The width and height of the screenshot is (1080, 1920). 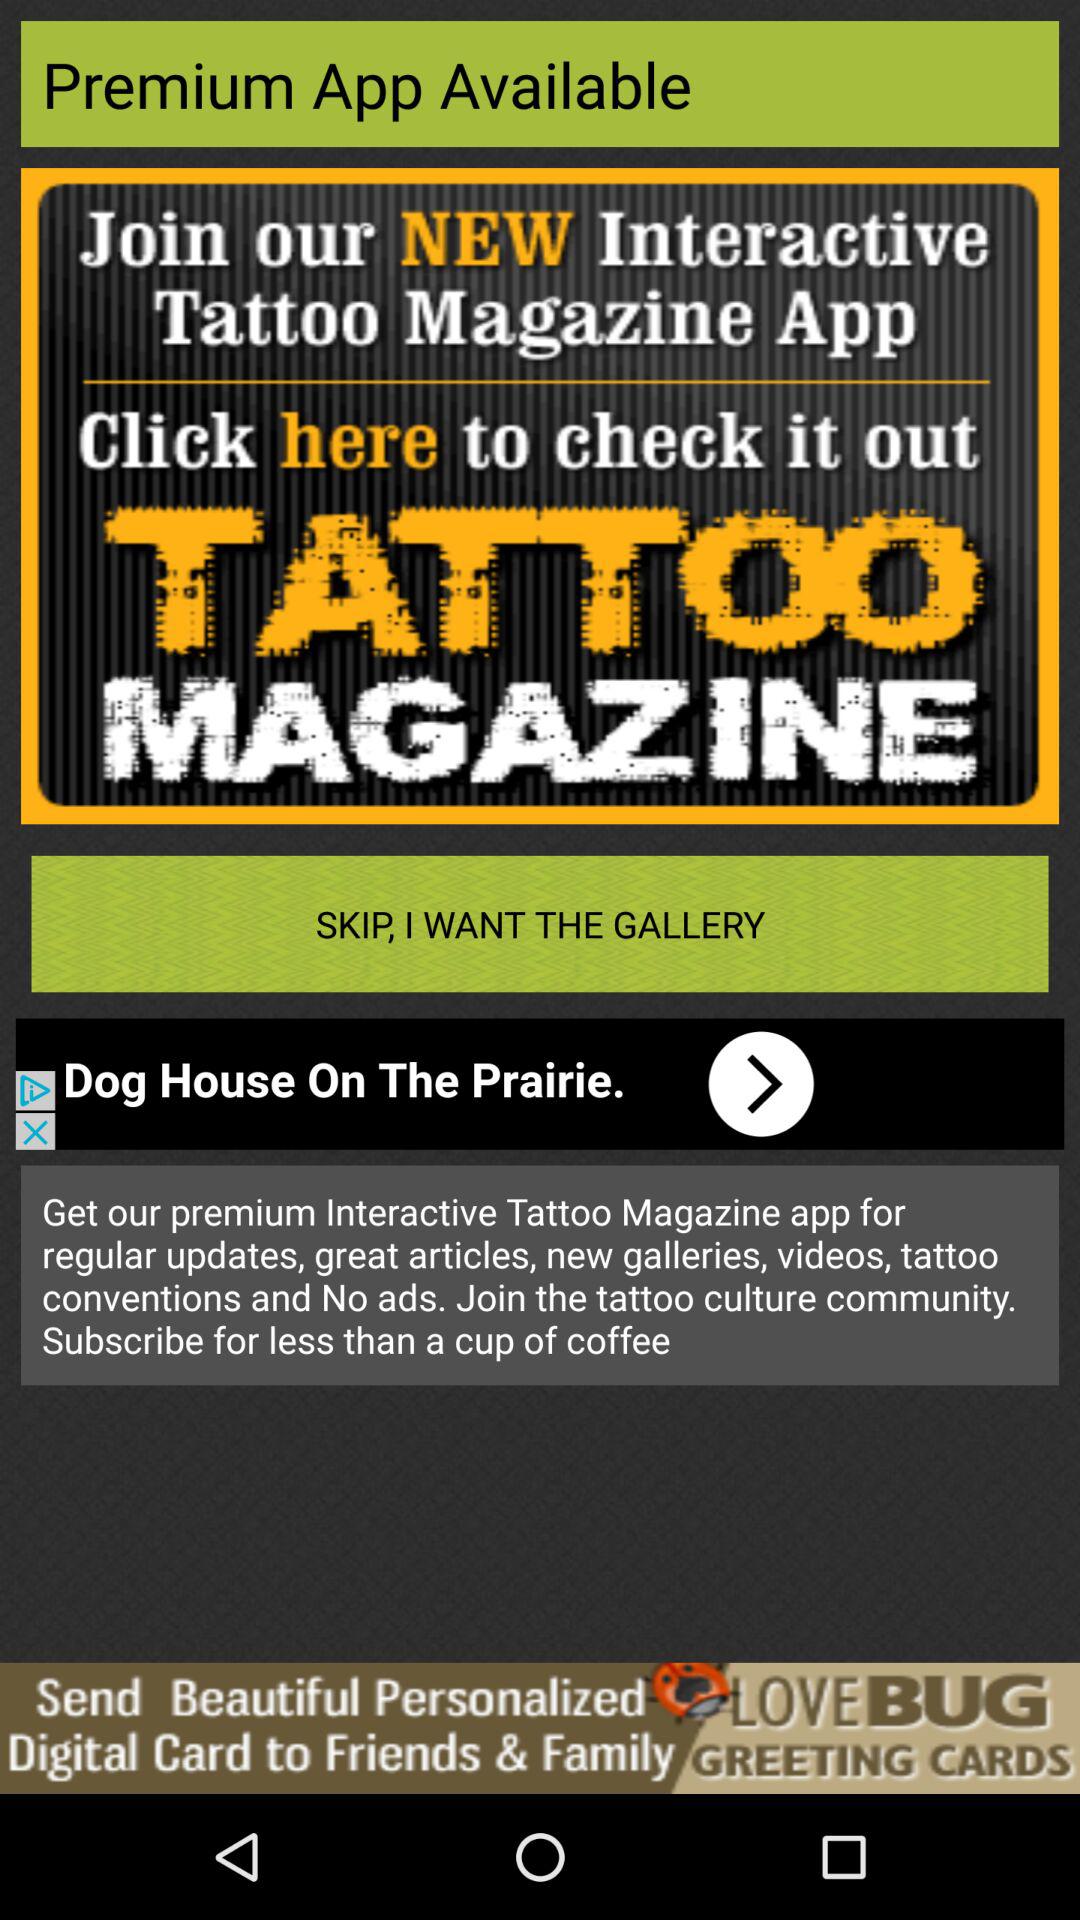 I want to click on advertisement bar, so click(x=540, y=1728).